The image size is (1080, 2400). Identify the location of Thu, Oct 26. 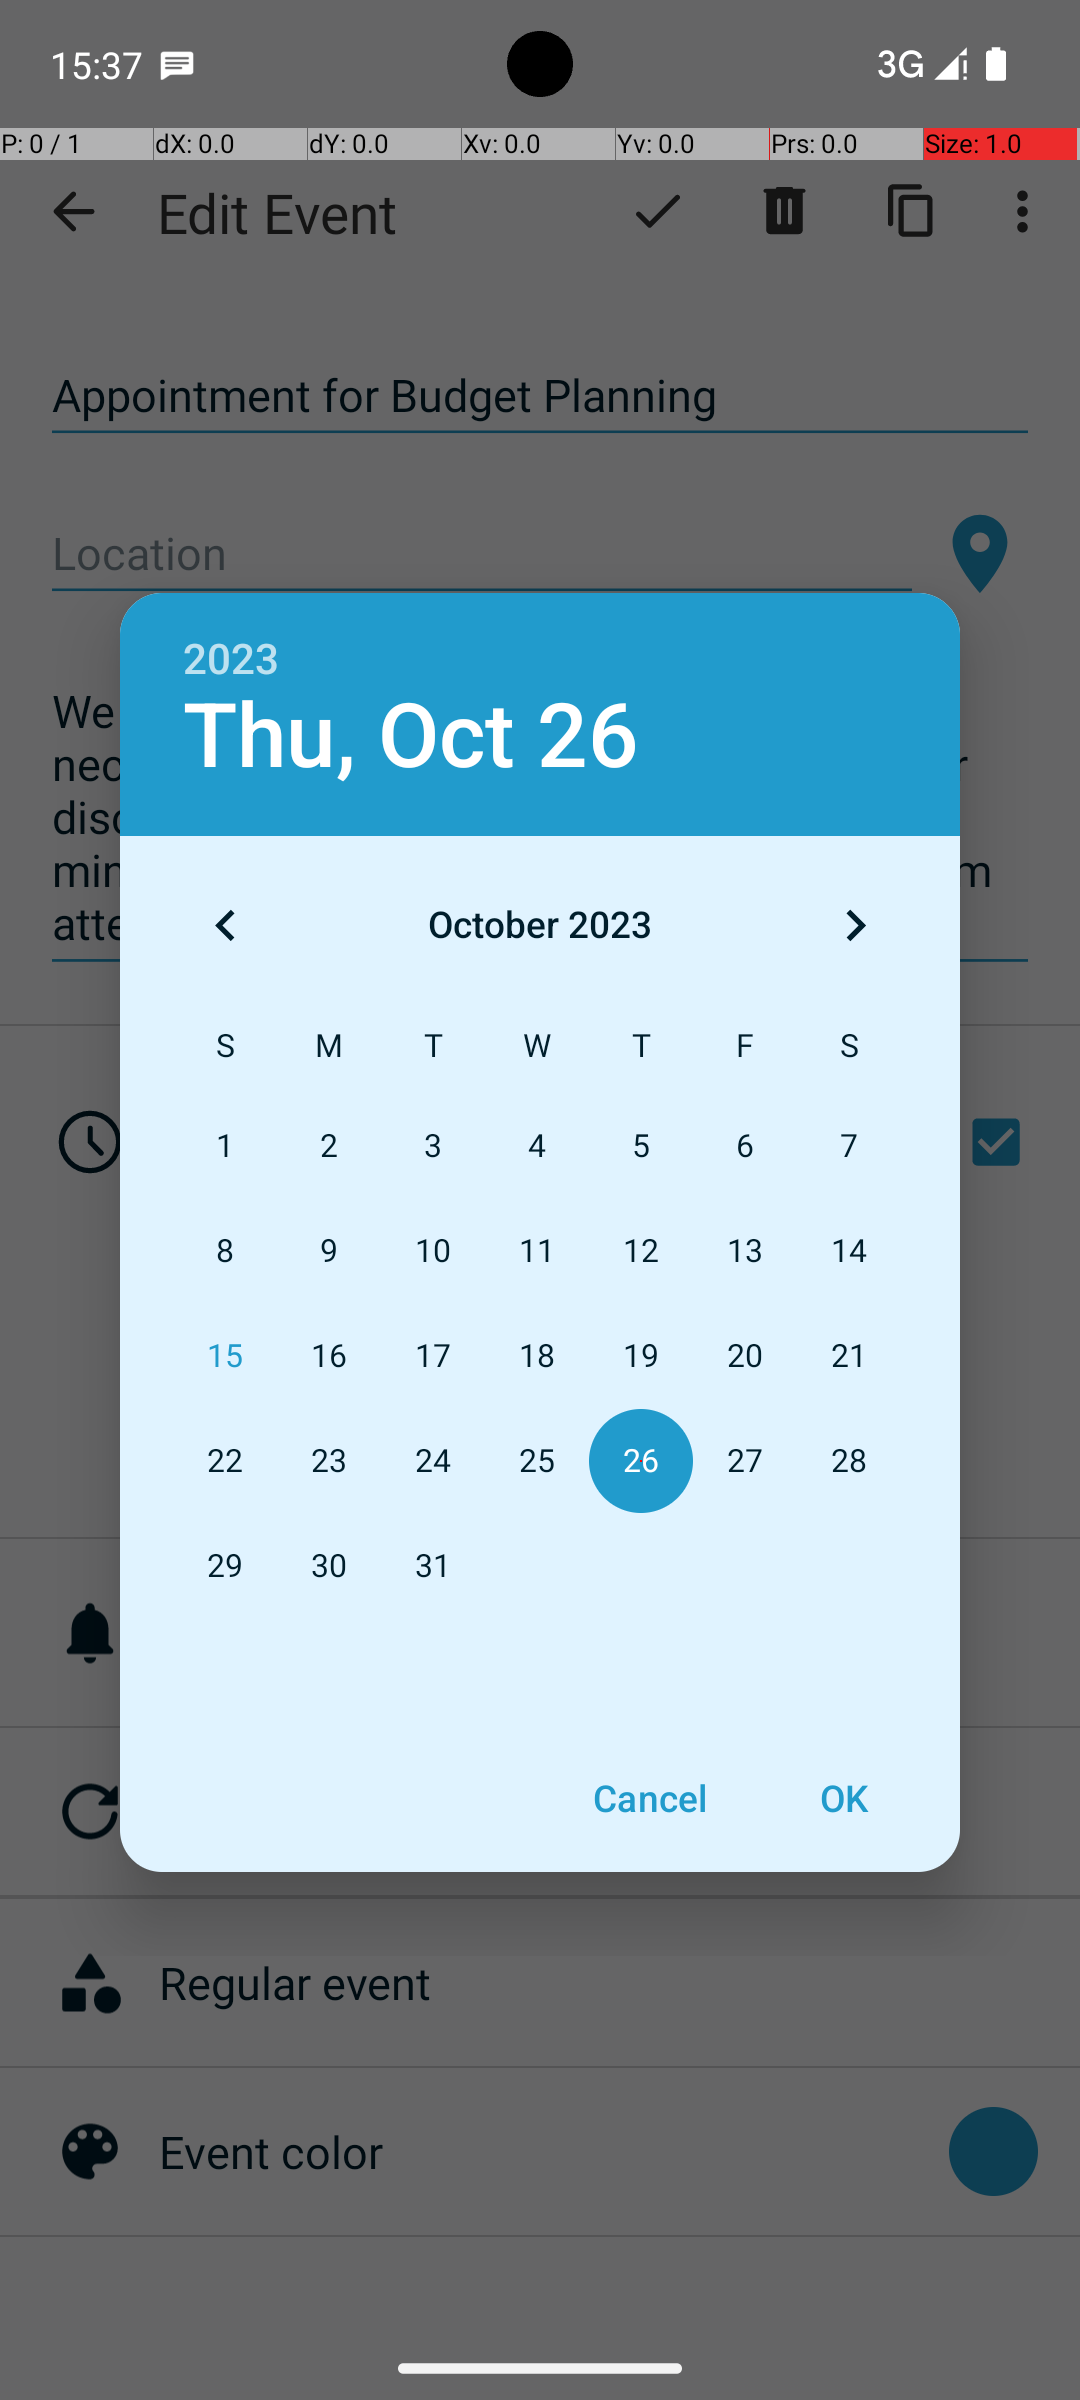
(411, 736).